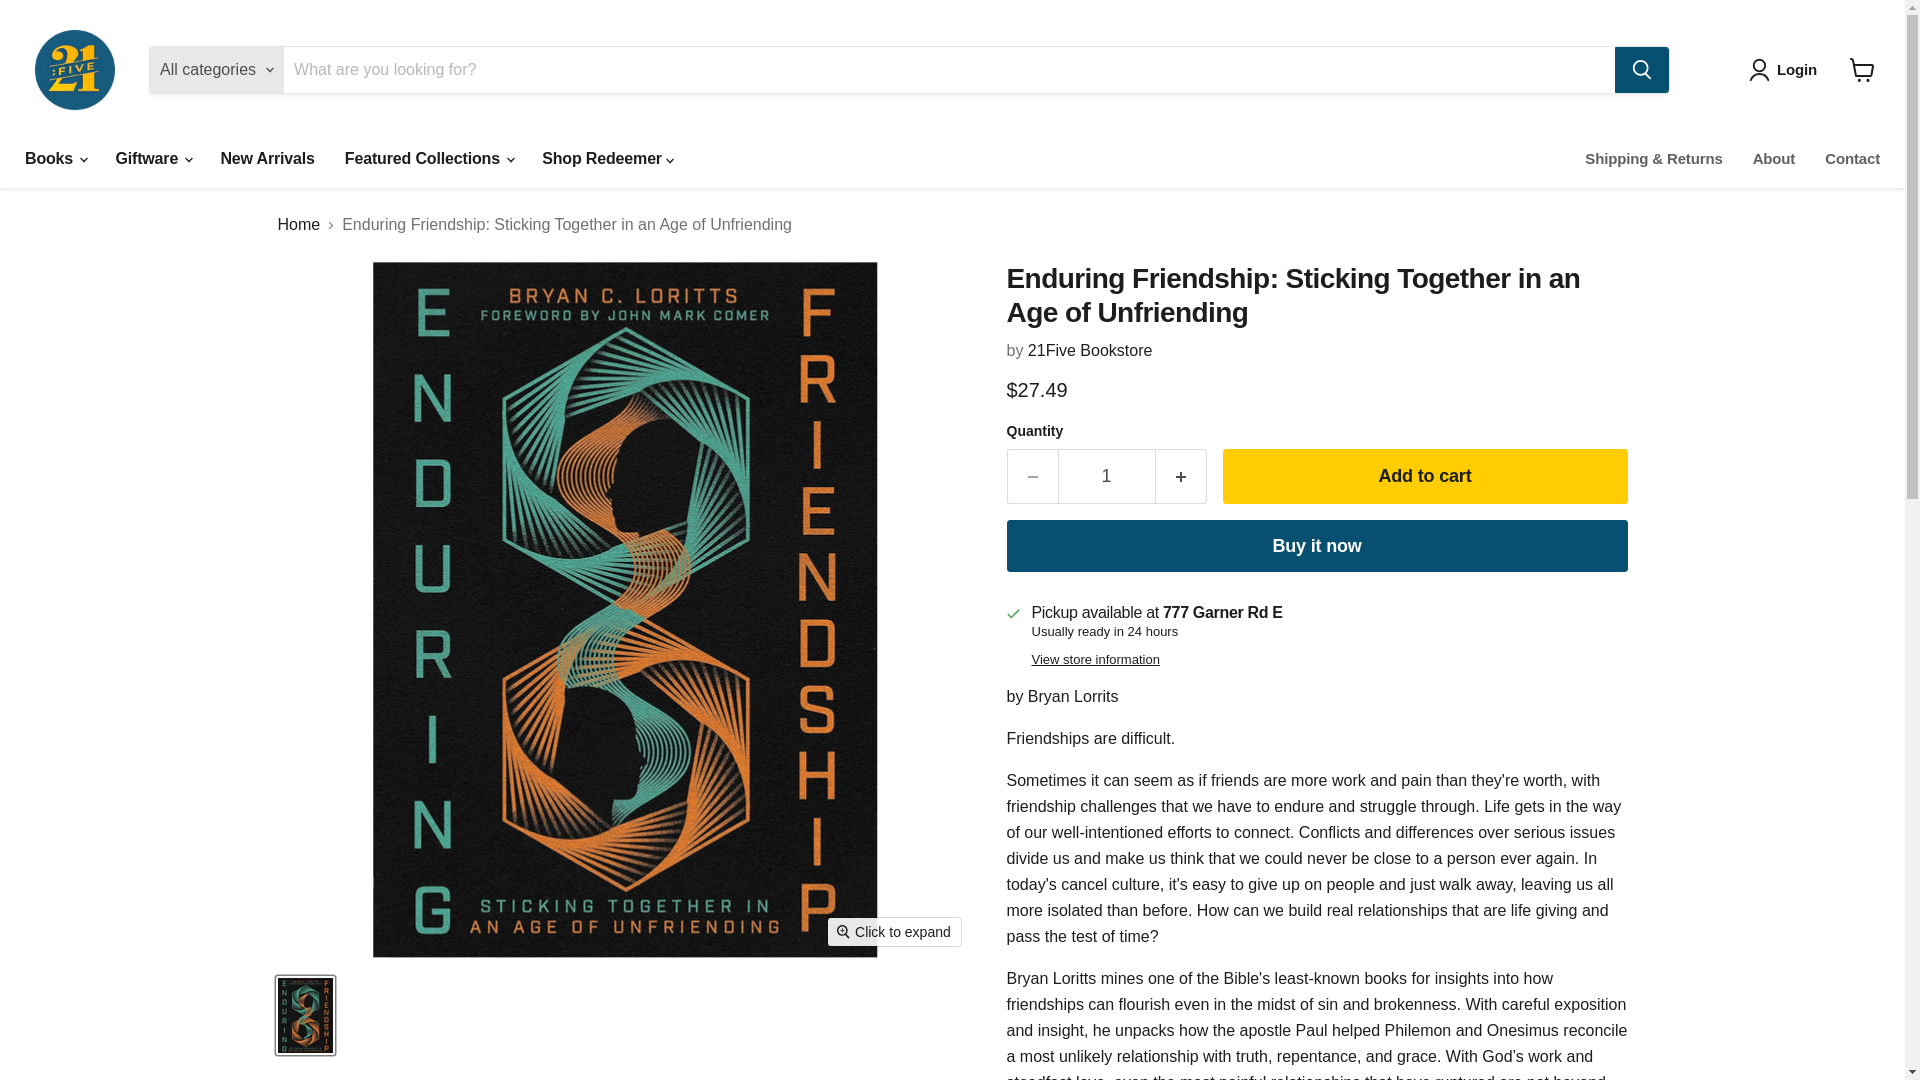  I want to click on New Arrivals, so click(266, 159).